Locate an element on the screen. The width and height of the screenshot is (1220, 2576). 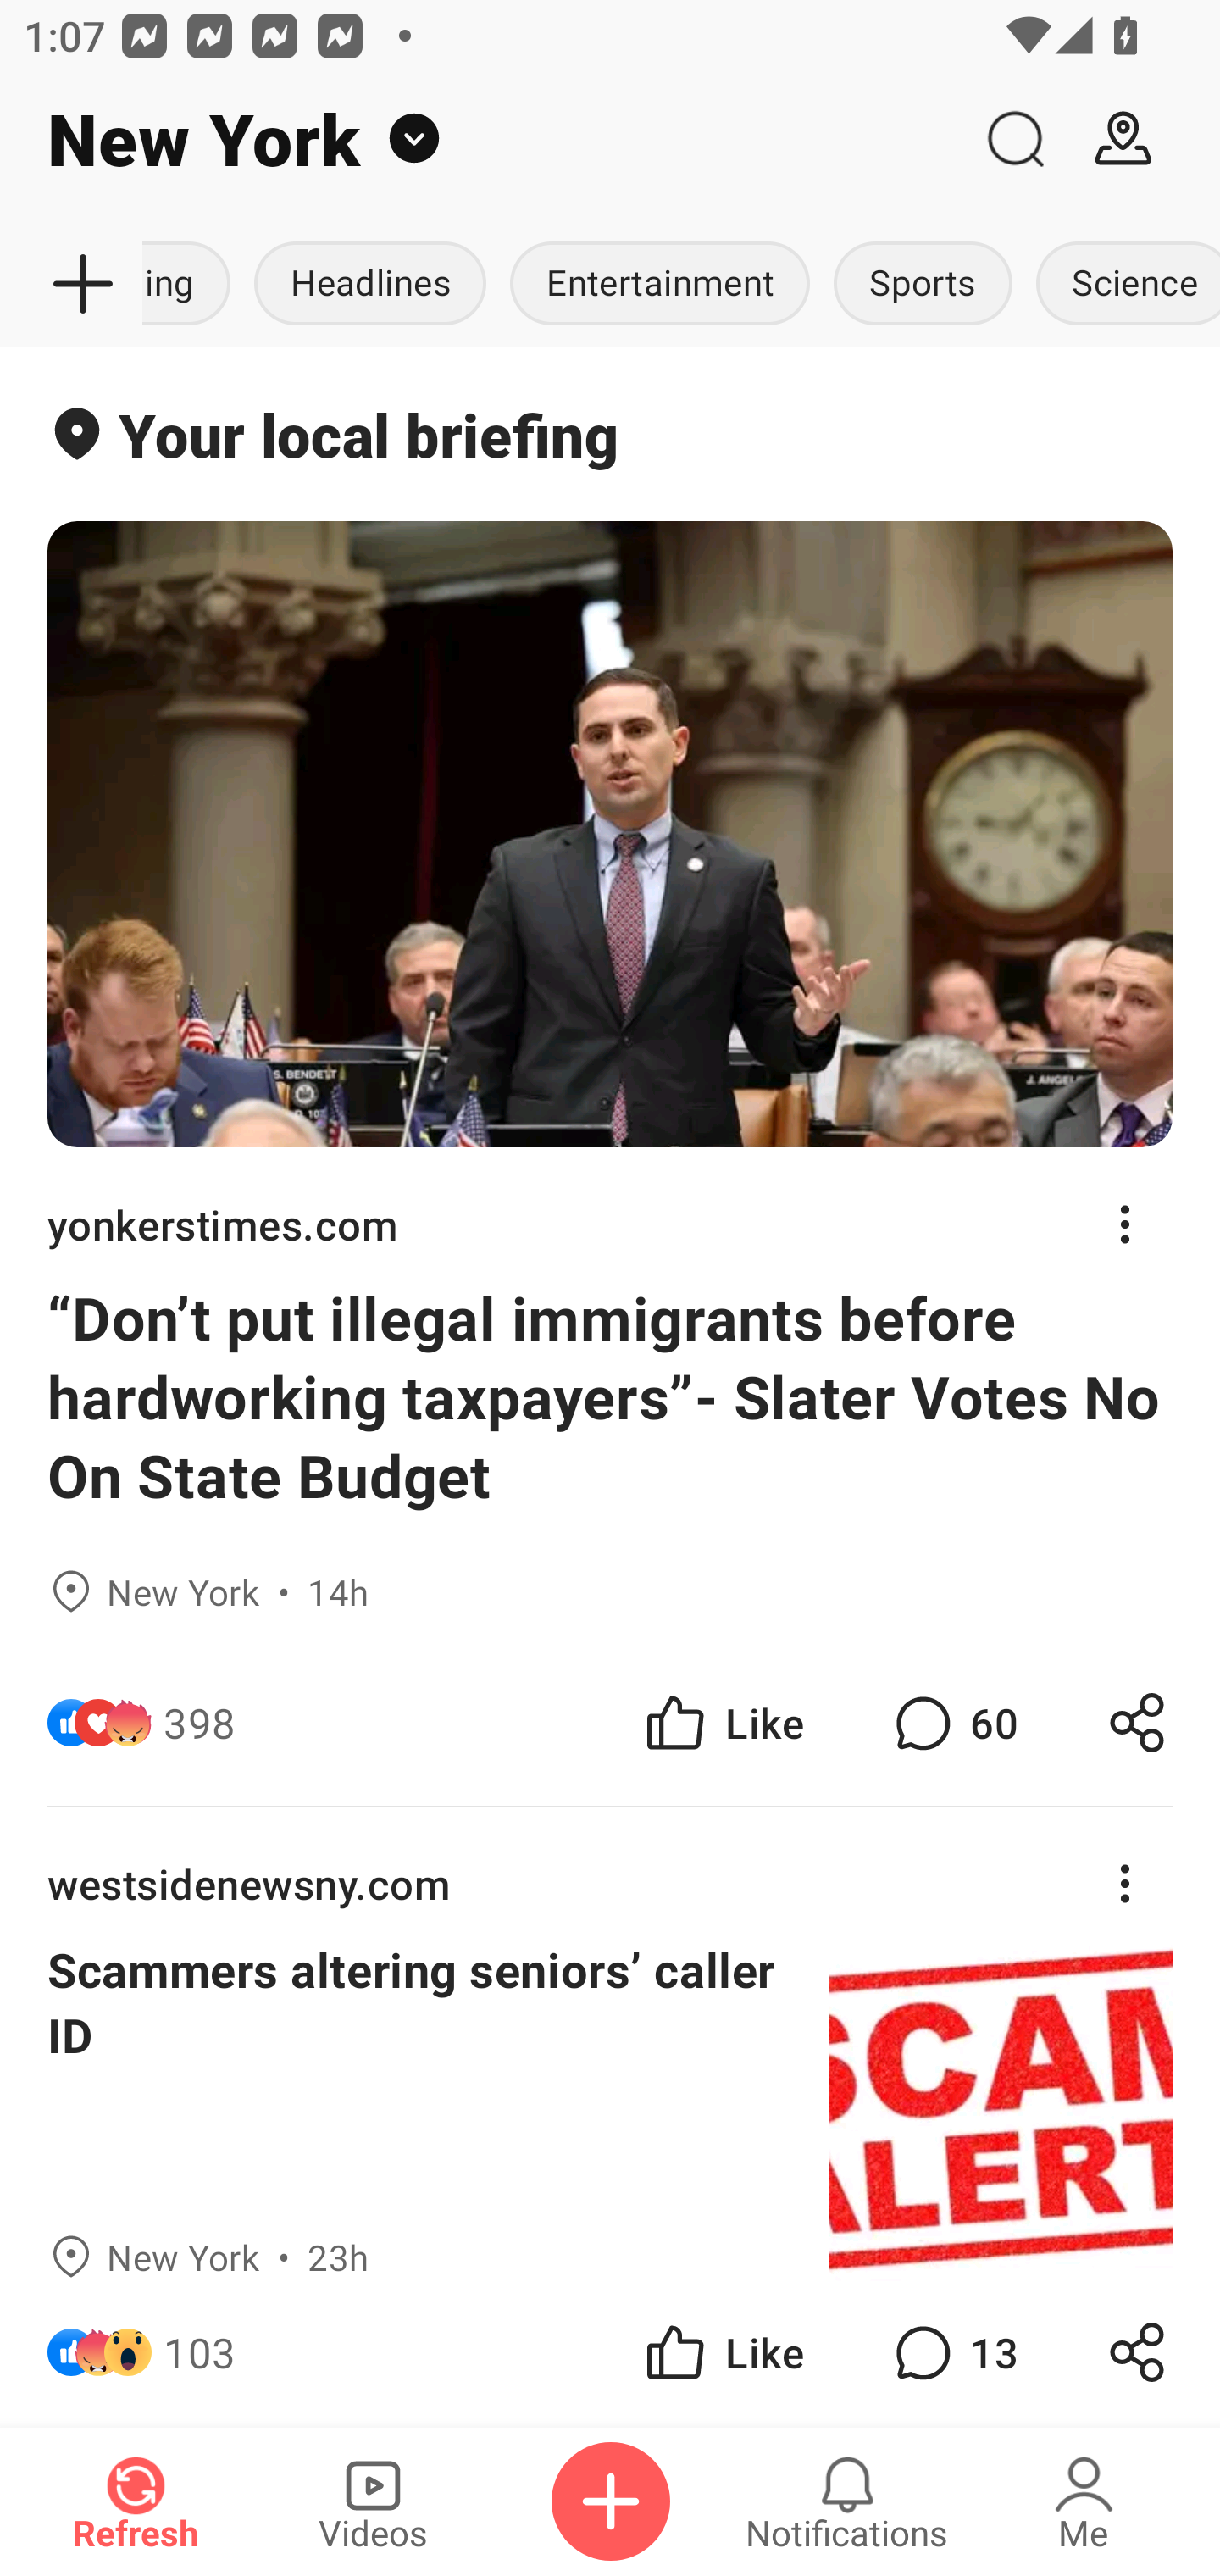
60 is located at coordinates (952, 1722).